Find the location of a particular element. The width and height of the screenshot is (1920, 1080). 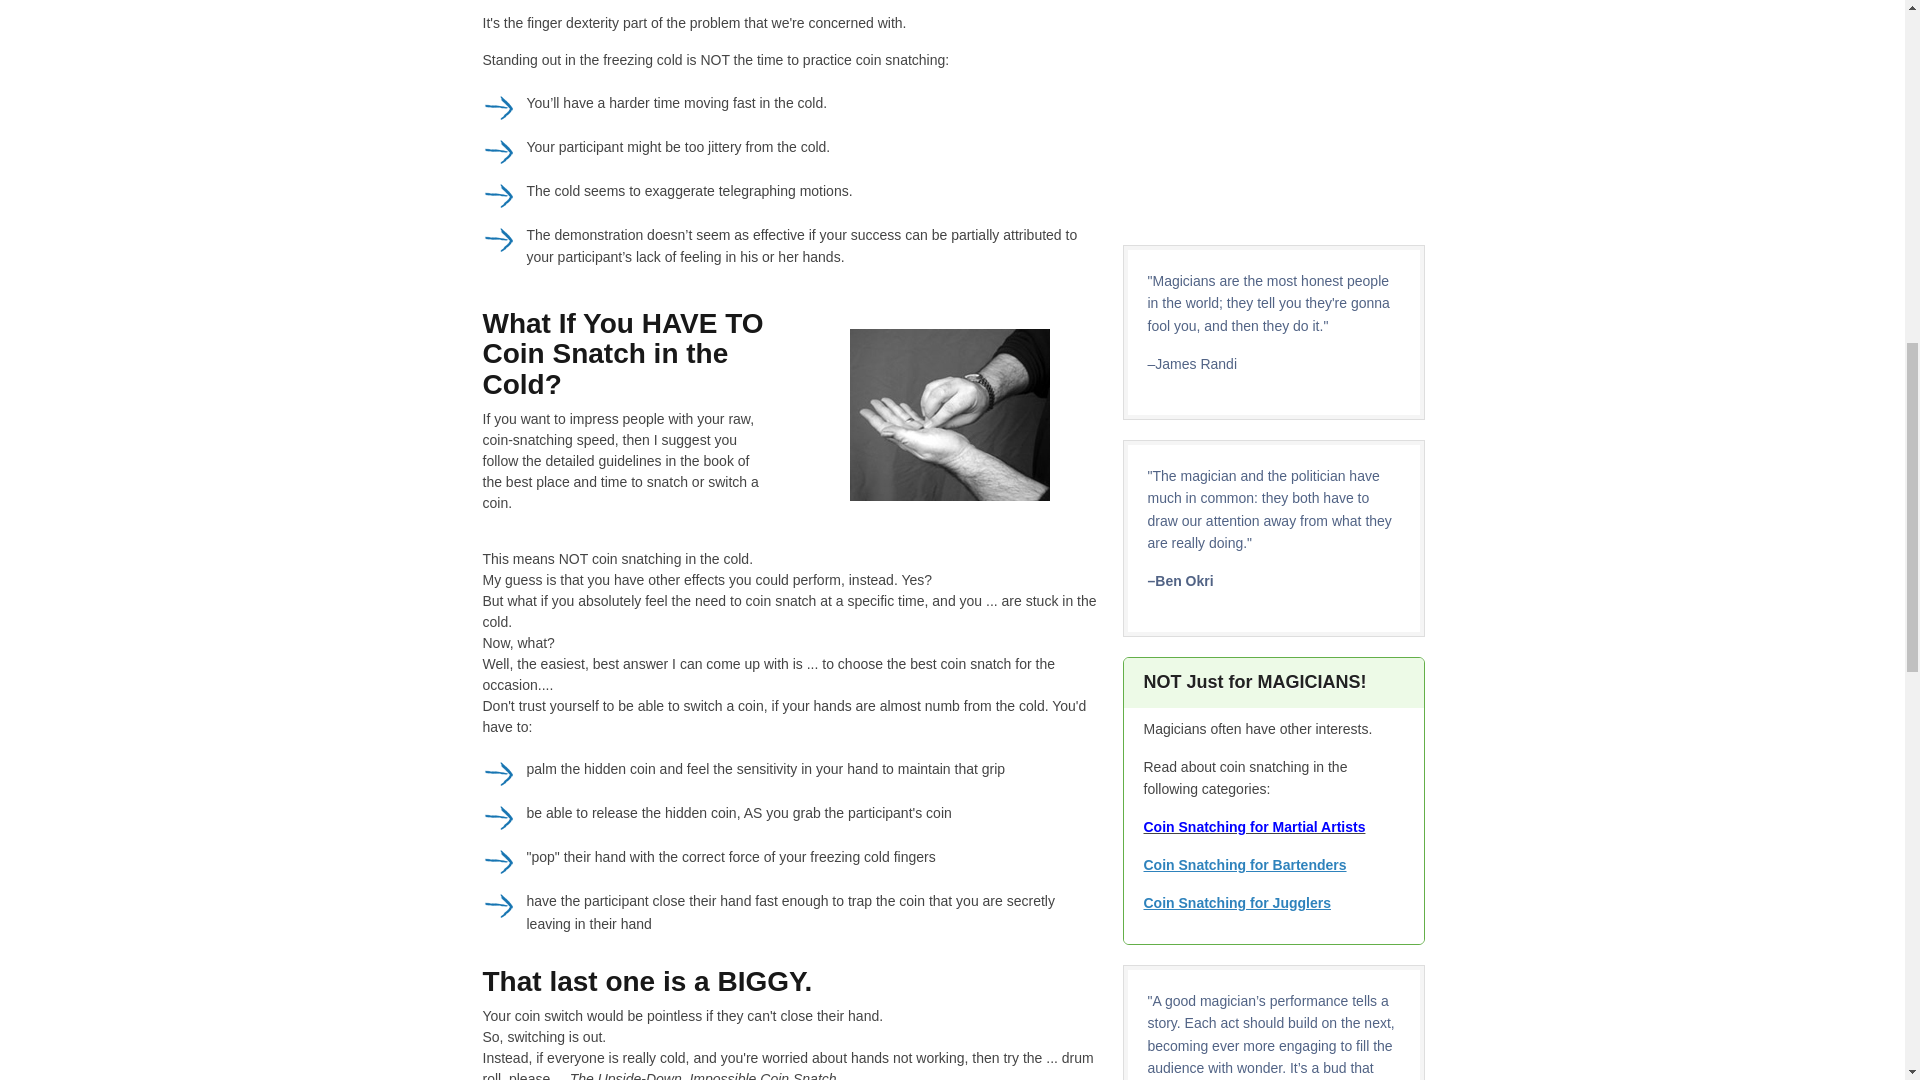

Coin Snatching for Jugglers is located at coordinates (1237, 903).